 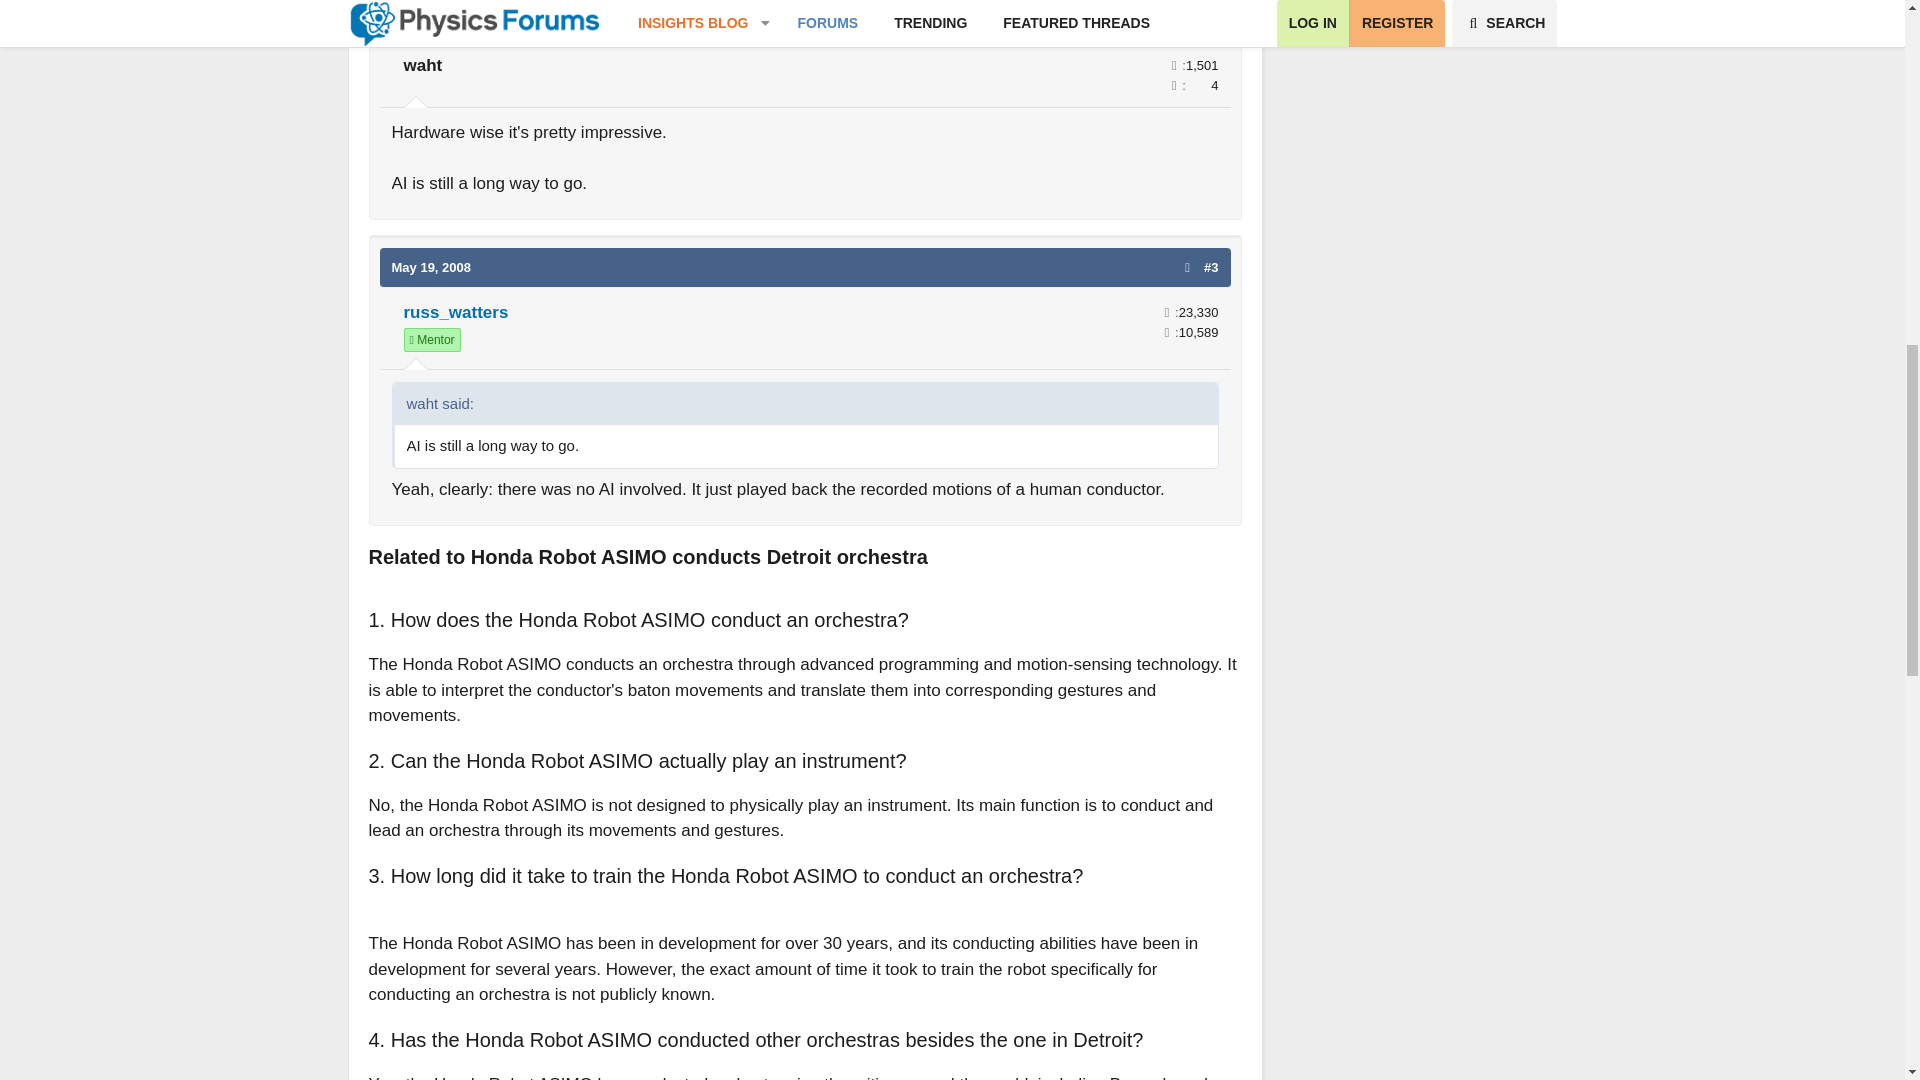 I want to click on Reaction score, so click(x=1174, y=84).